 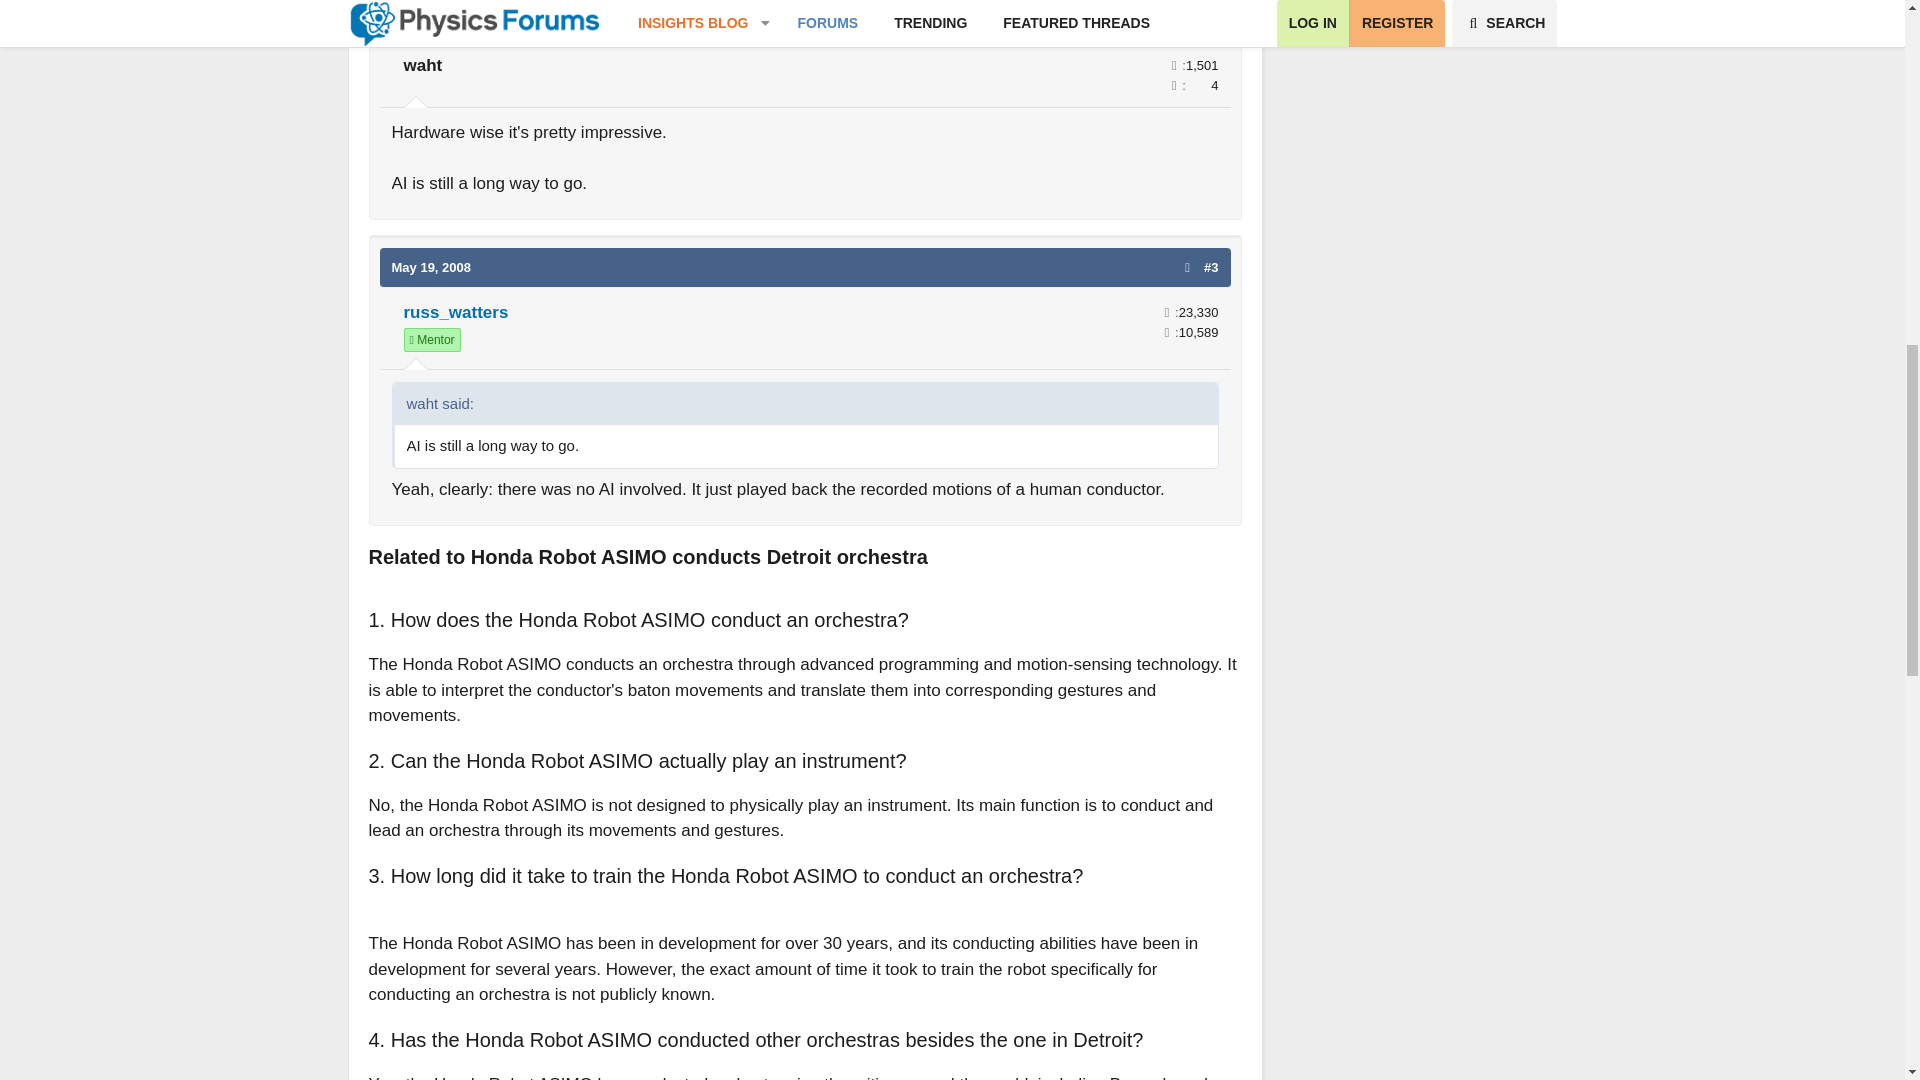 I want to click on Reaction score, so click(x=1174, y=84).